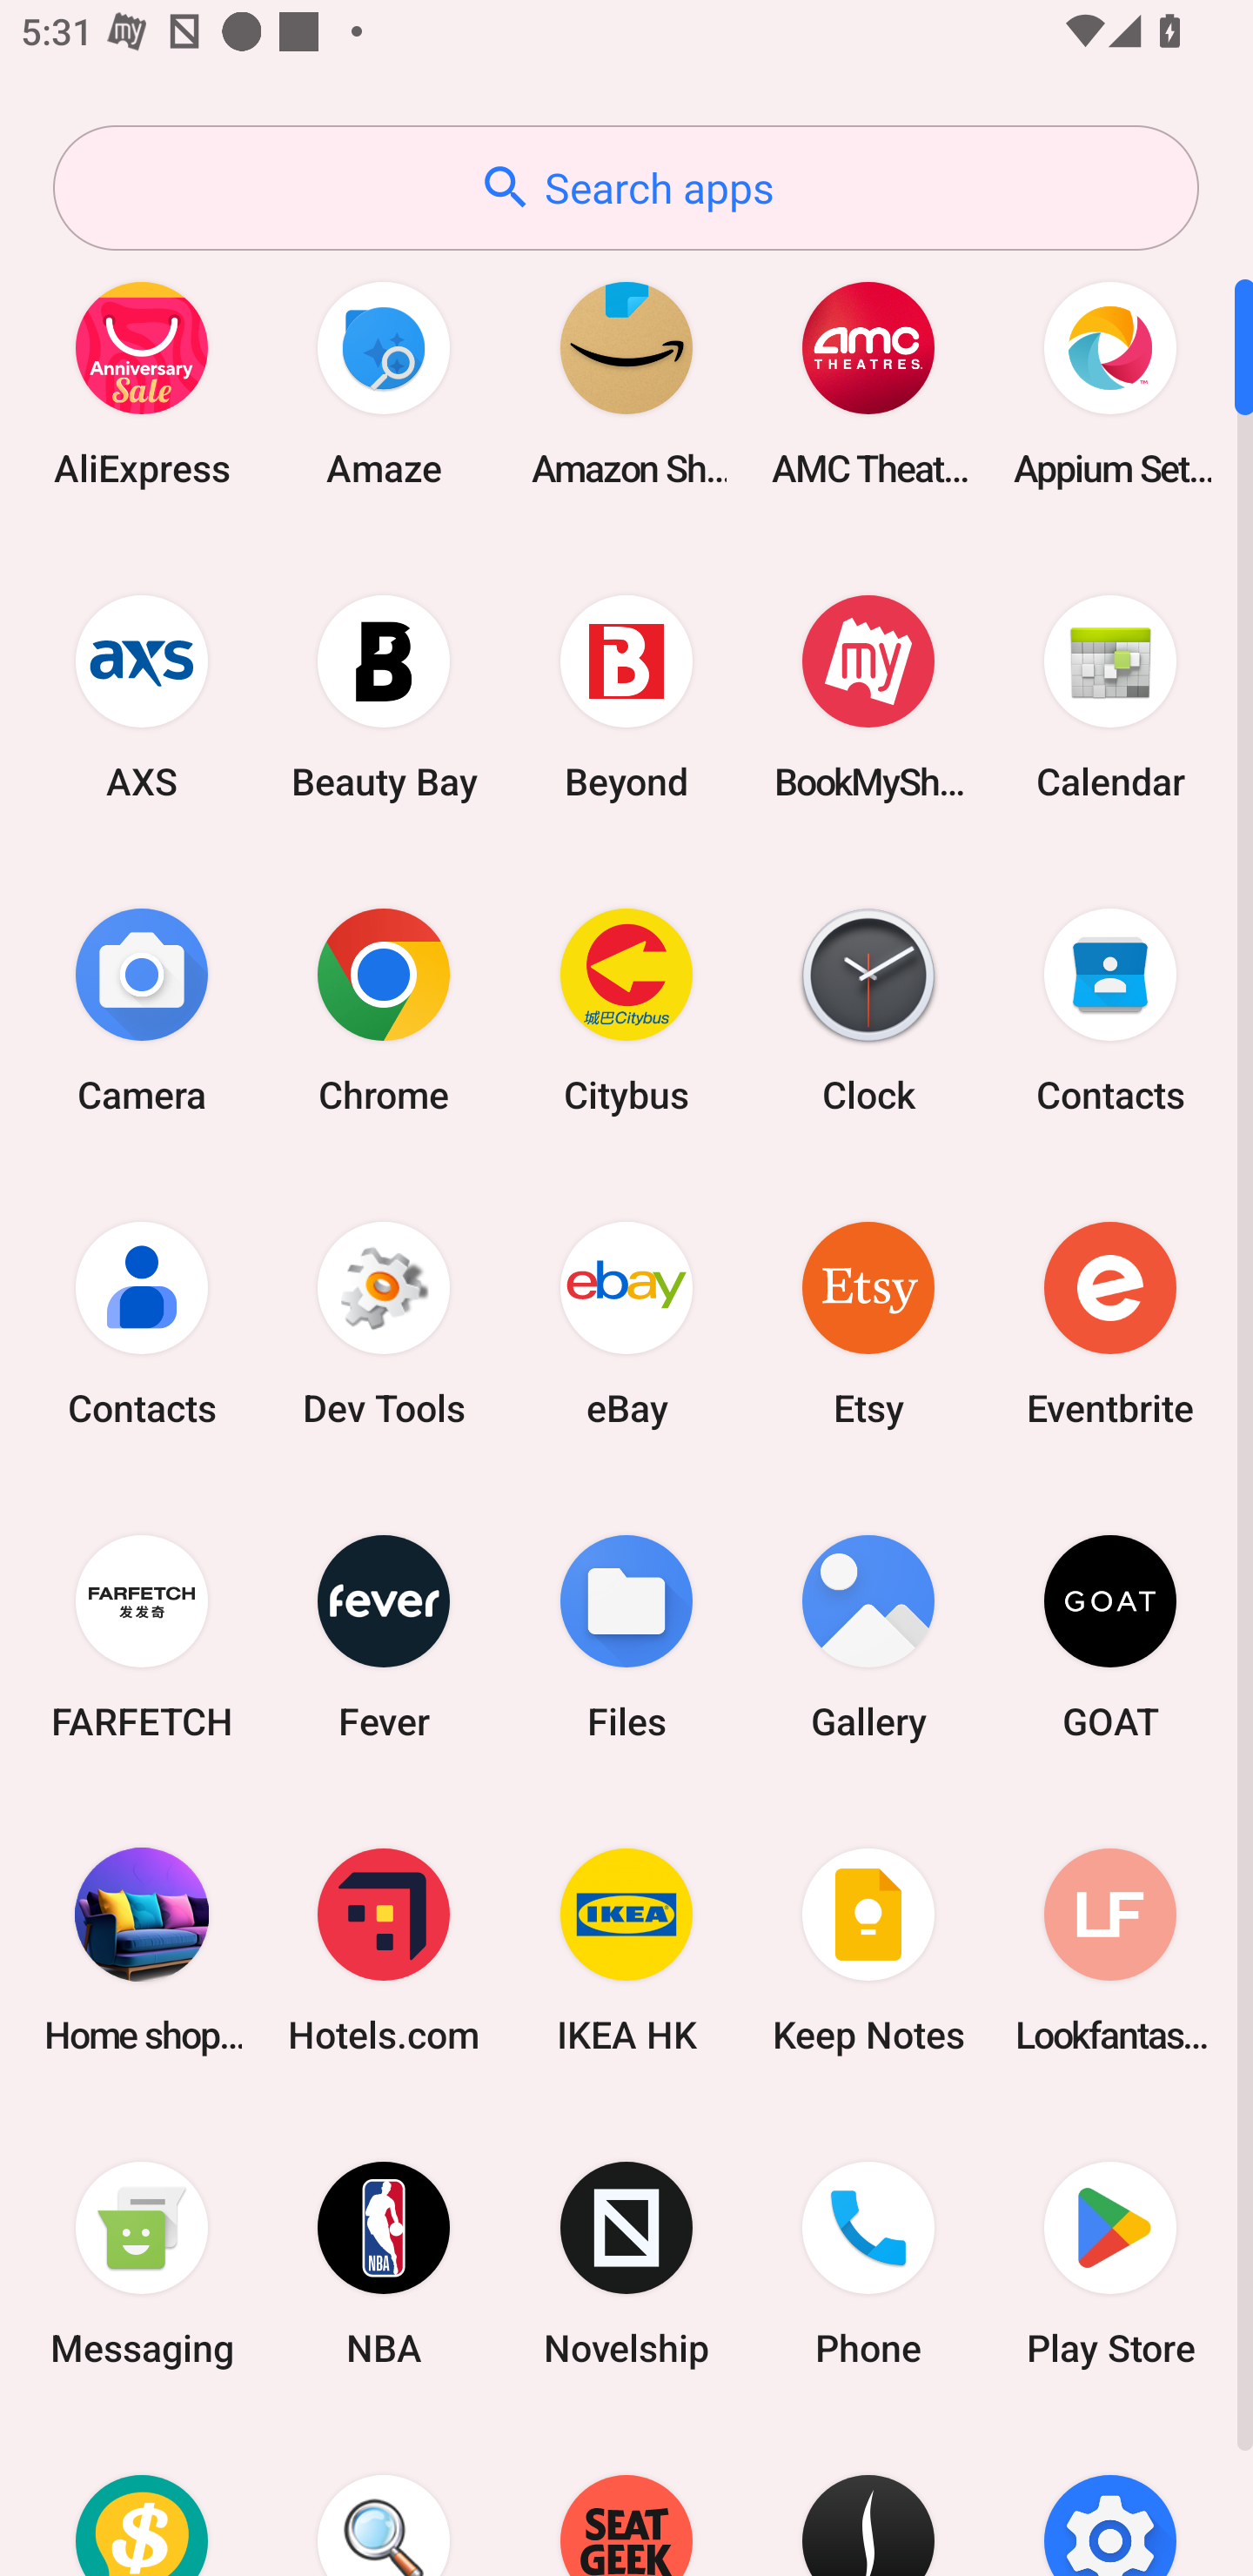 The width and height of the screenshot is (1253, 2576). What do you see at coordinates (384, 1010) in the screenshot?
I see `Chrome` at bounding box center [384, 1010].